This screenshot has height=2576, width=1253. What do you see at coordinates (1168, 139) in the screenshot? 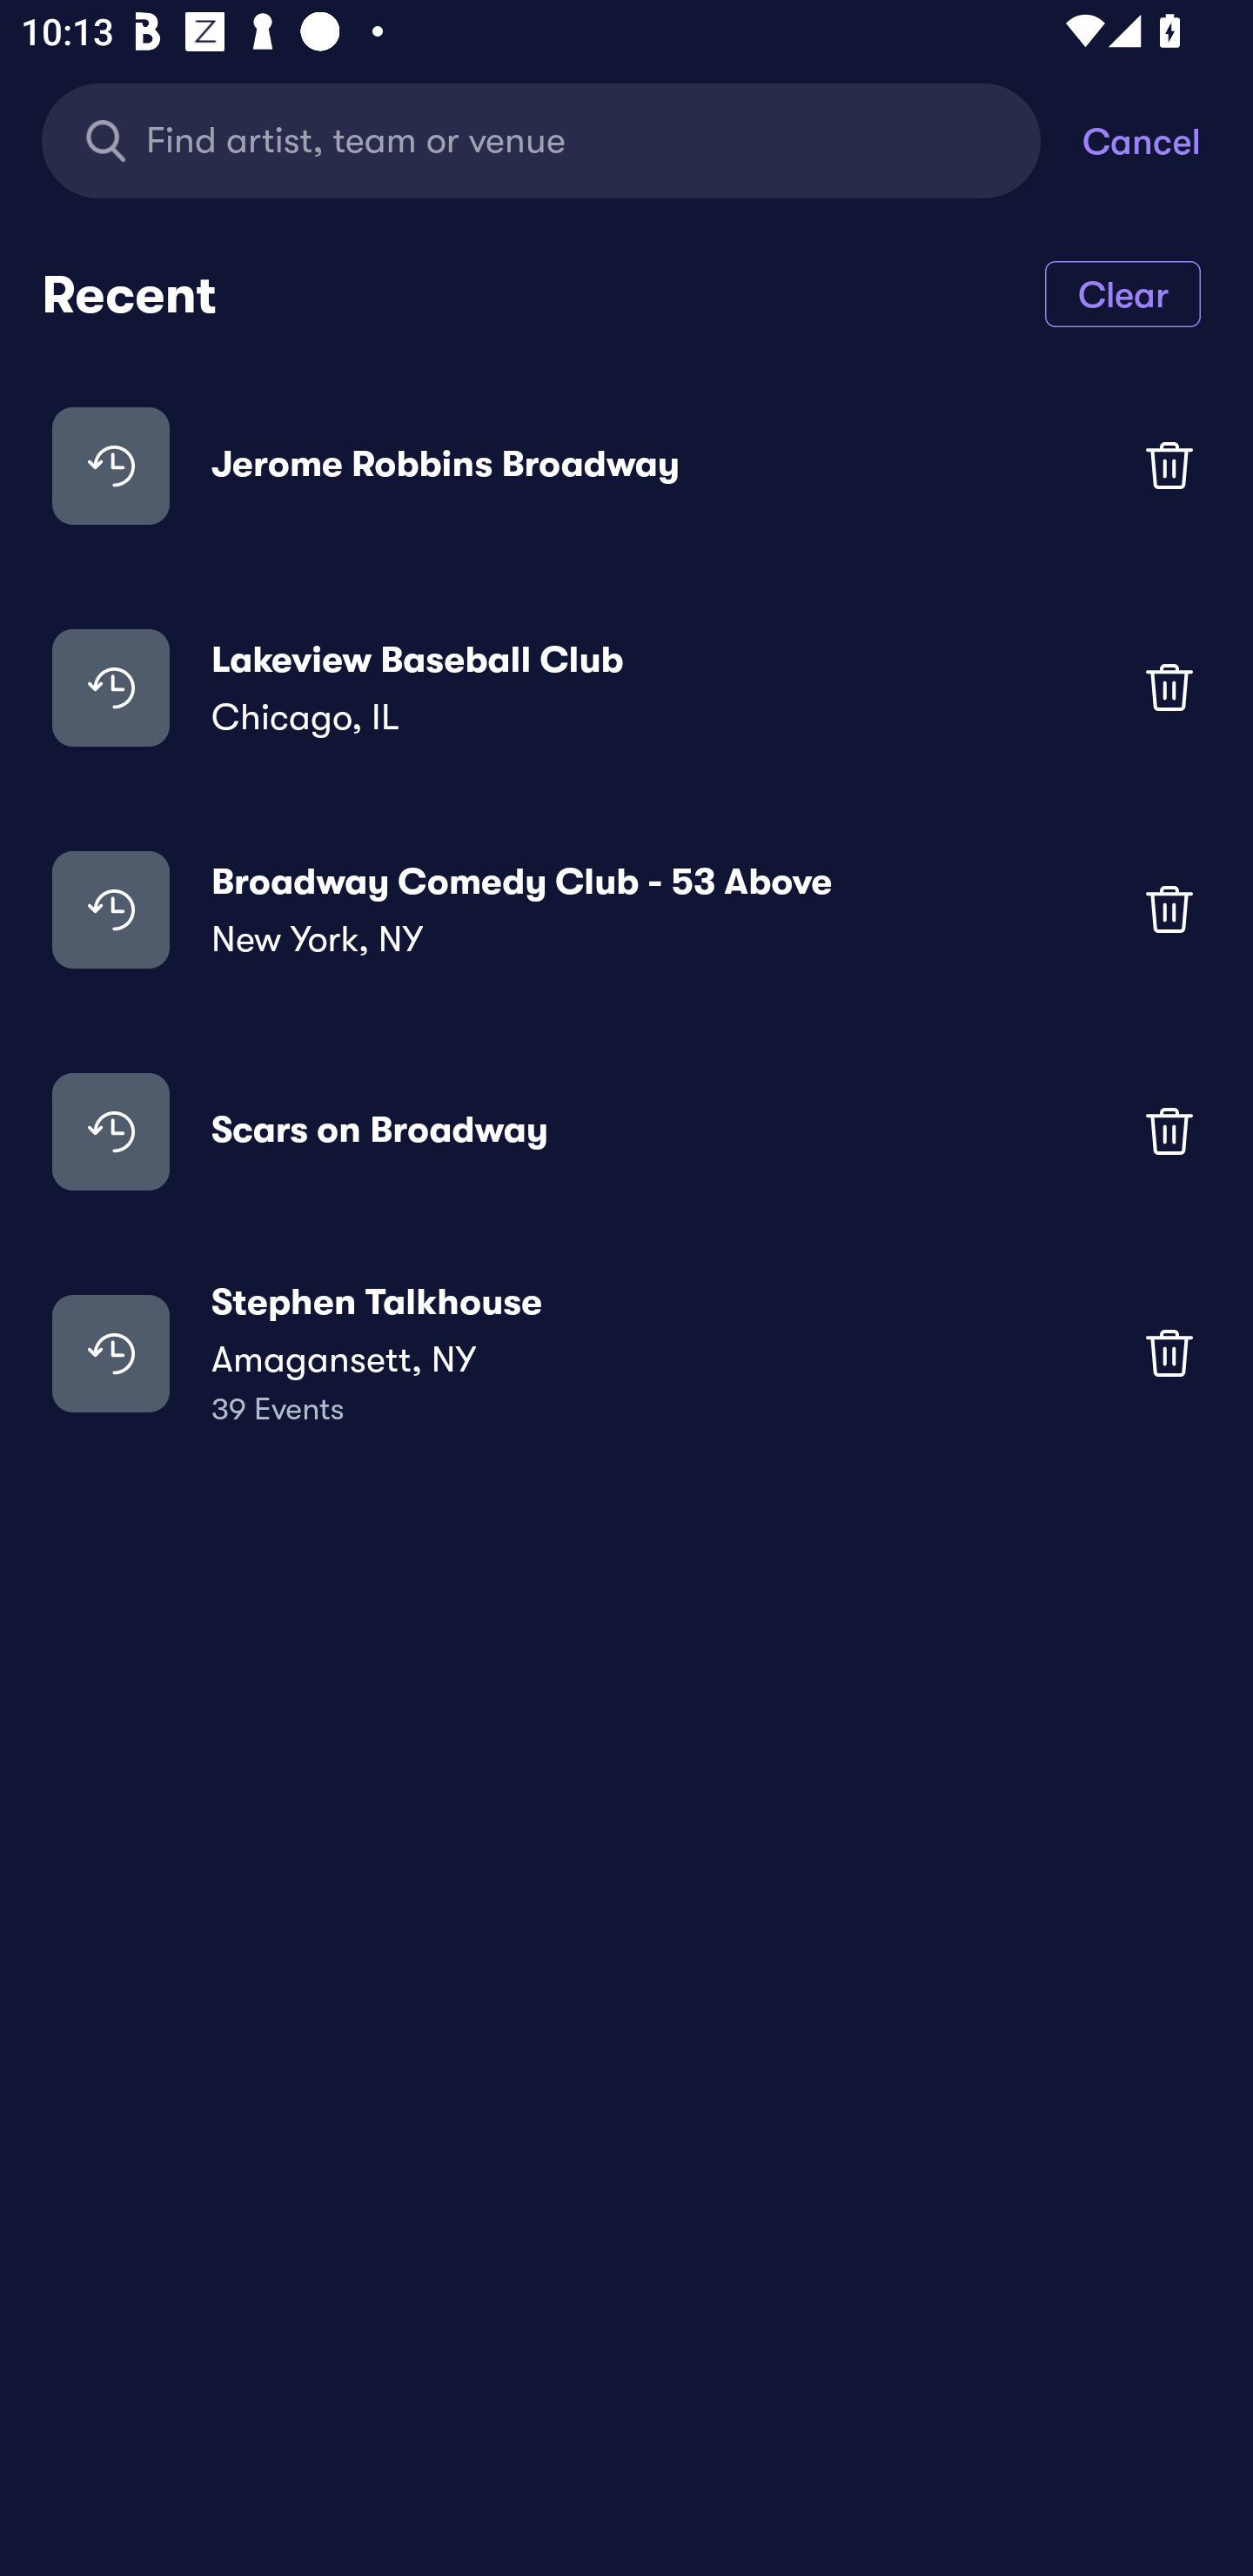
I see `Cancel` at bounding box center [1168, 139].